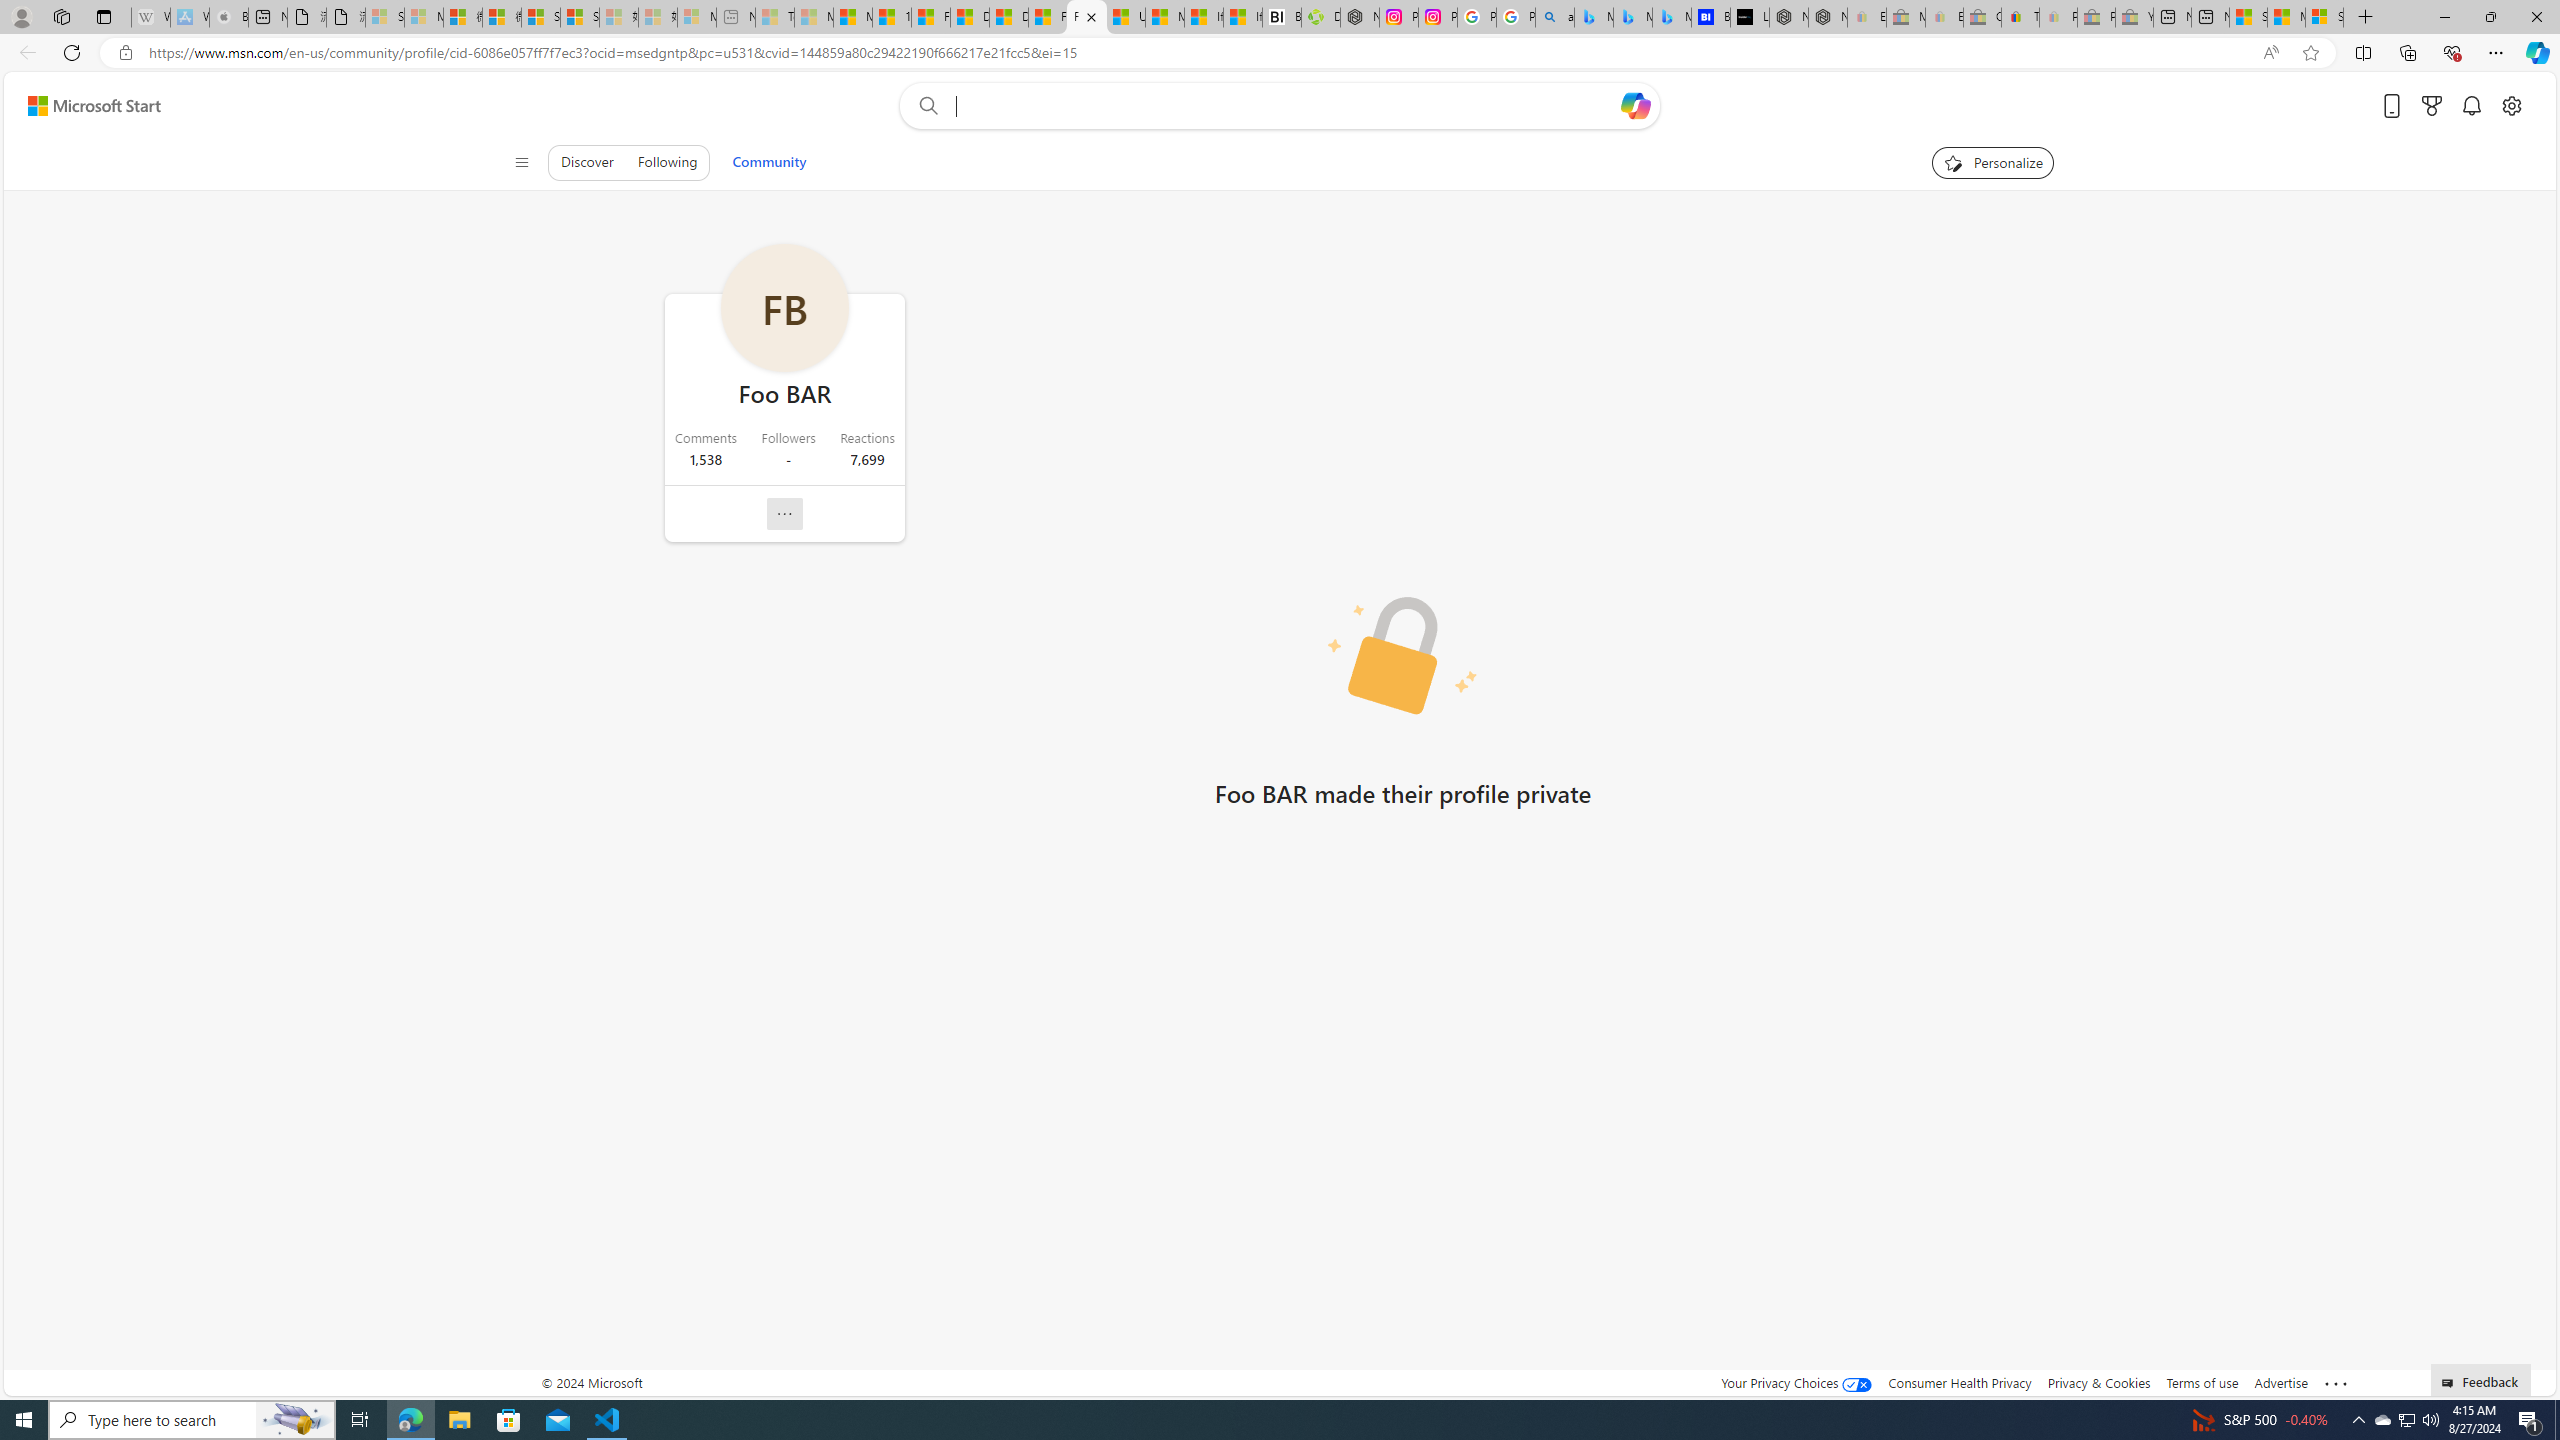 Image resolution: width=2560 pixels, height=1440 pixels. What do you see at coordinates (2336, 1382) in the screenshot?
I see `Class: oneFooter_seeMore-DS-EntryPoint1-1` at bounding box center [2336, 1382].